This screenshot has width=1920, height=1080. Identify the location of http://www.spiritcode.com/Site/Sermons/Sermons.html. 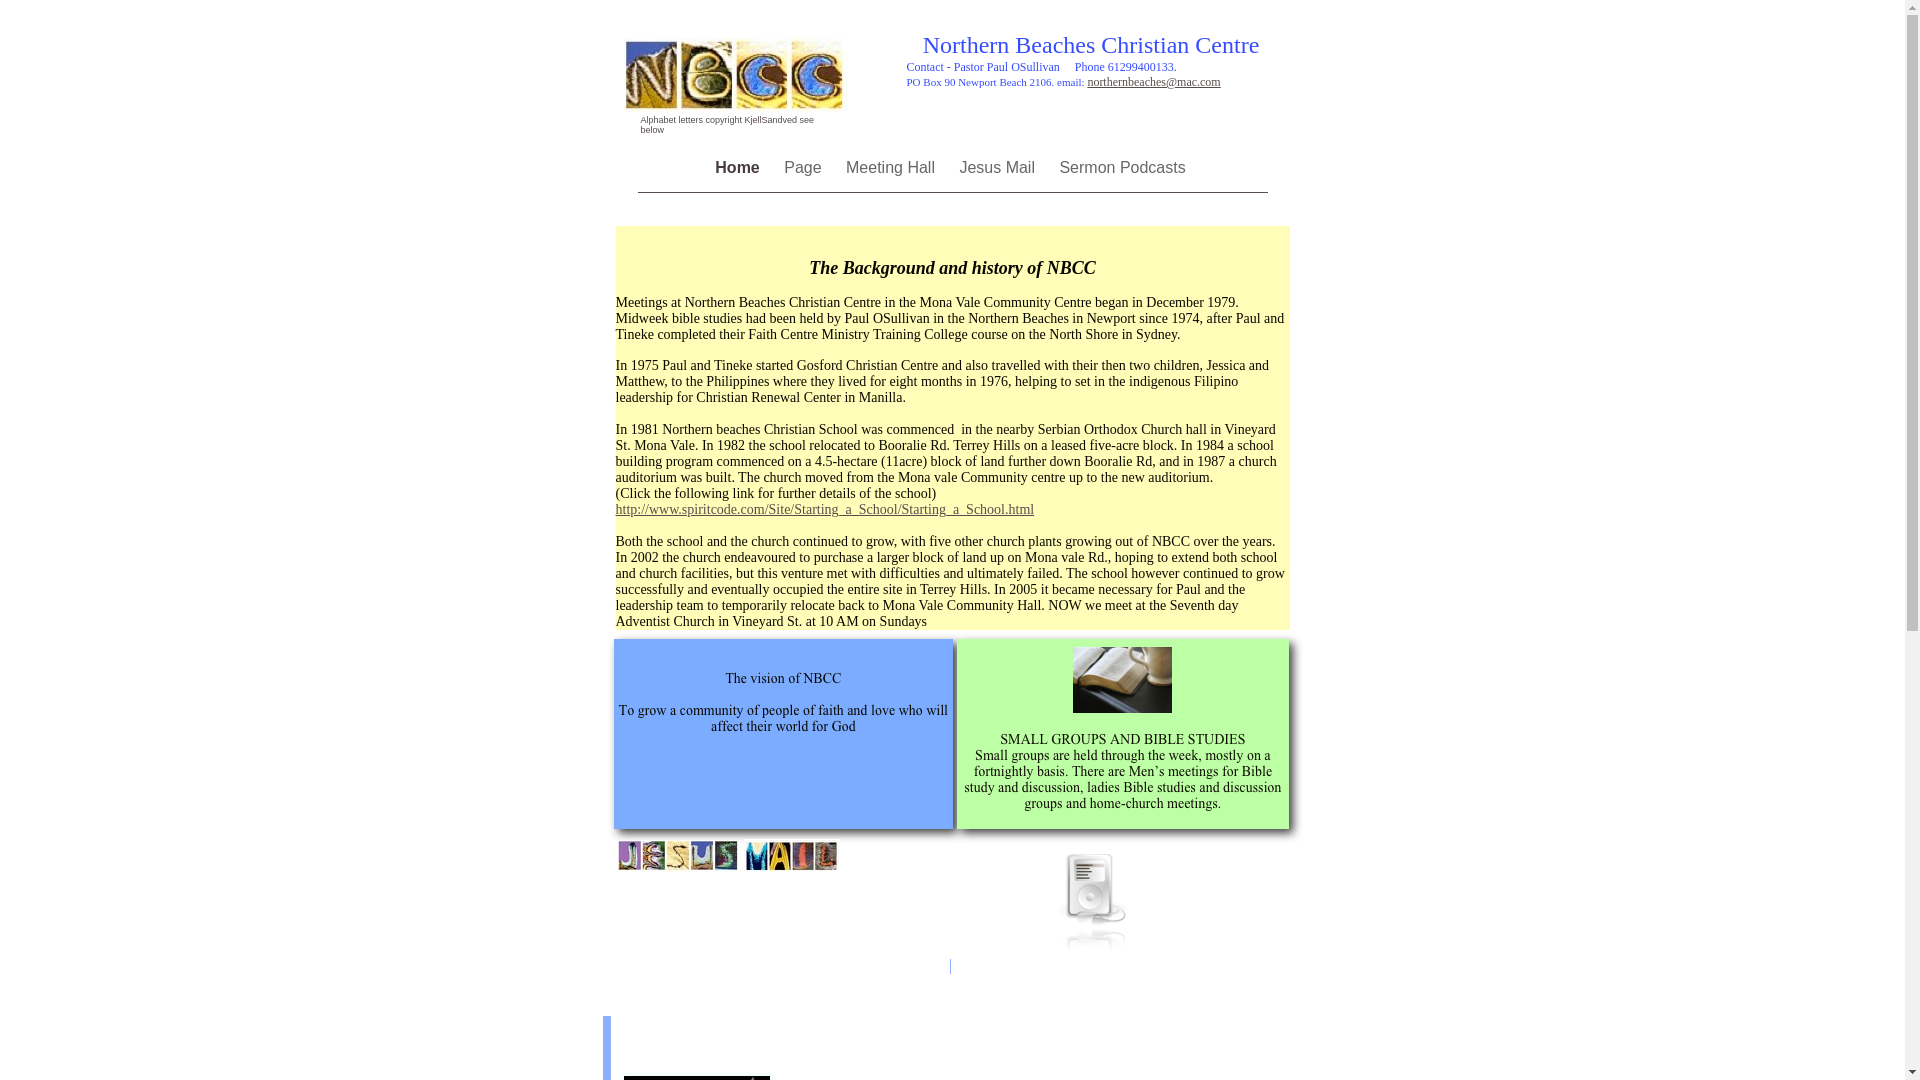
(974, 254).